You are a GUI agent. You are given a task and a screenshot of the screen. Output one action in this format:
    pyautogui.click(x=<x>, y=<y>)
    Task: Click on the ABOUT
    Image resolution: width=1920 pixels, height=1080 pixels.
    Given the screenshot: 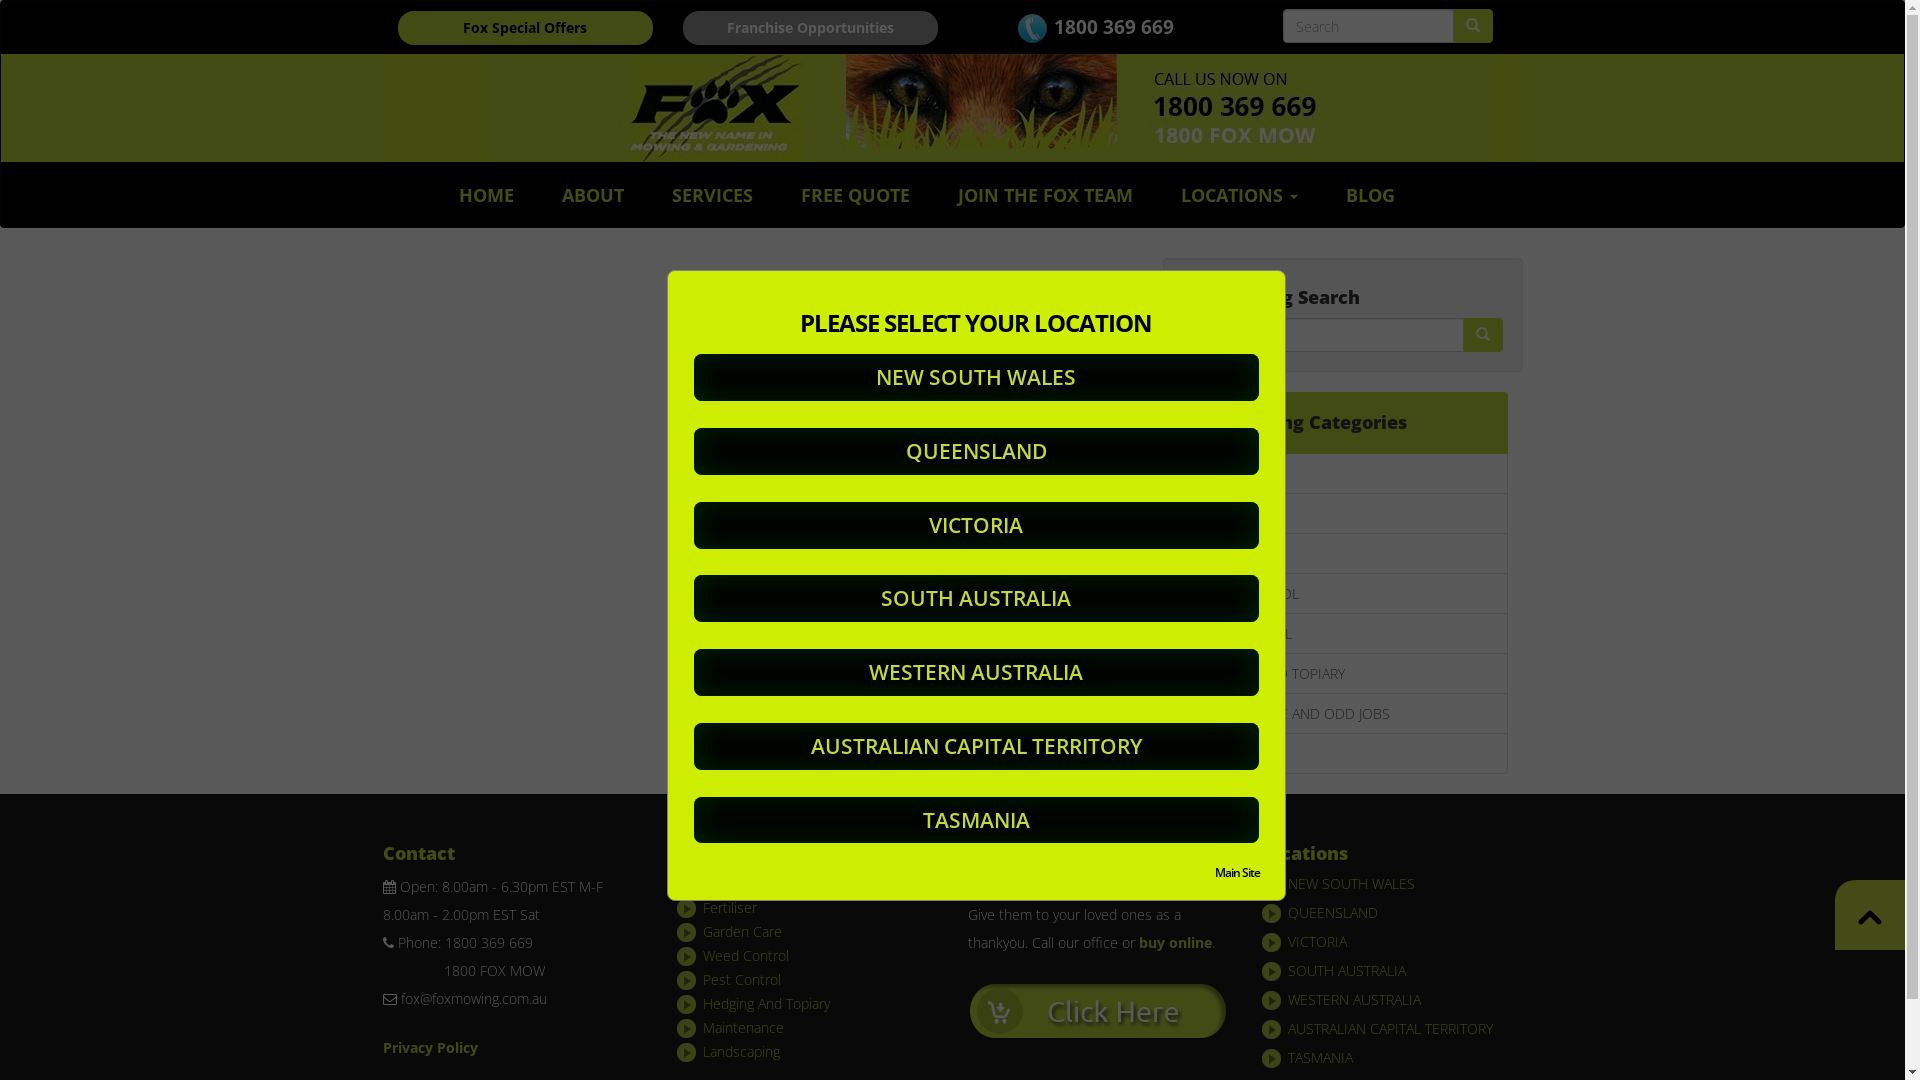 What is the action you would take?
    pyautogui.click(x=593, y=195)
    